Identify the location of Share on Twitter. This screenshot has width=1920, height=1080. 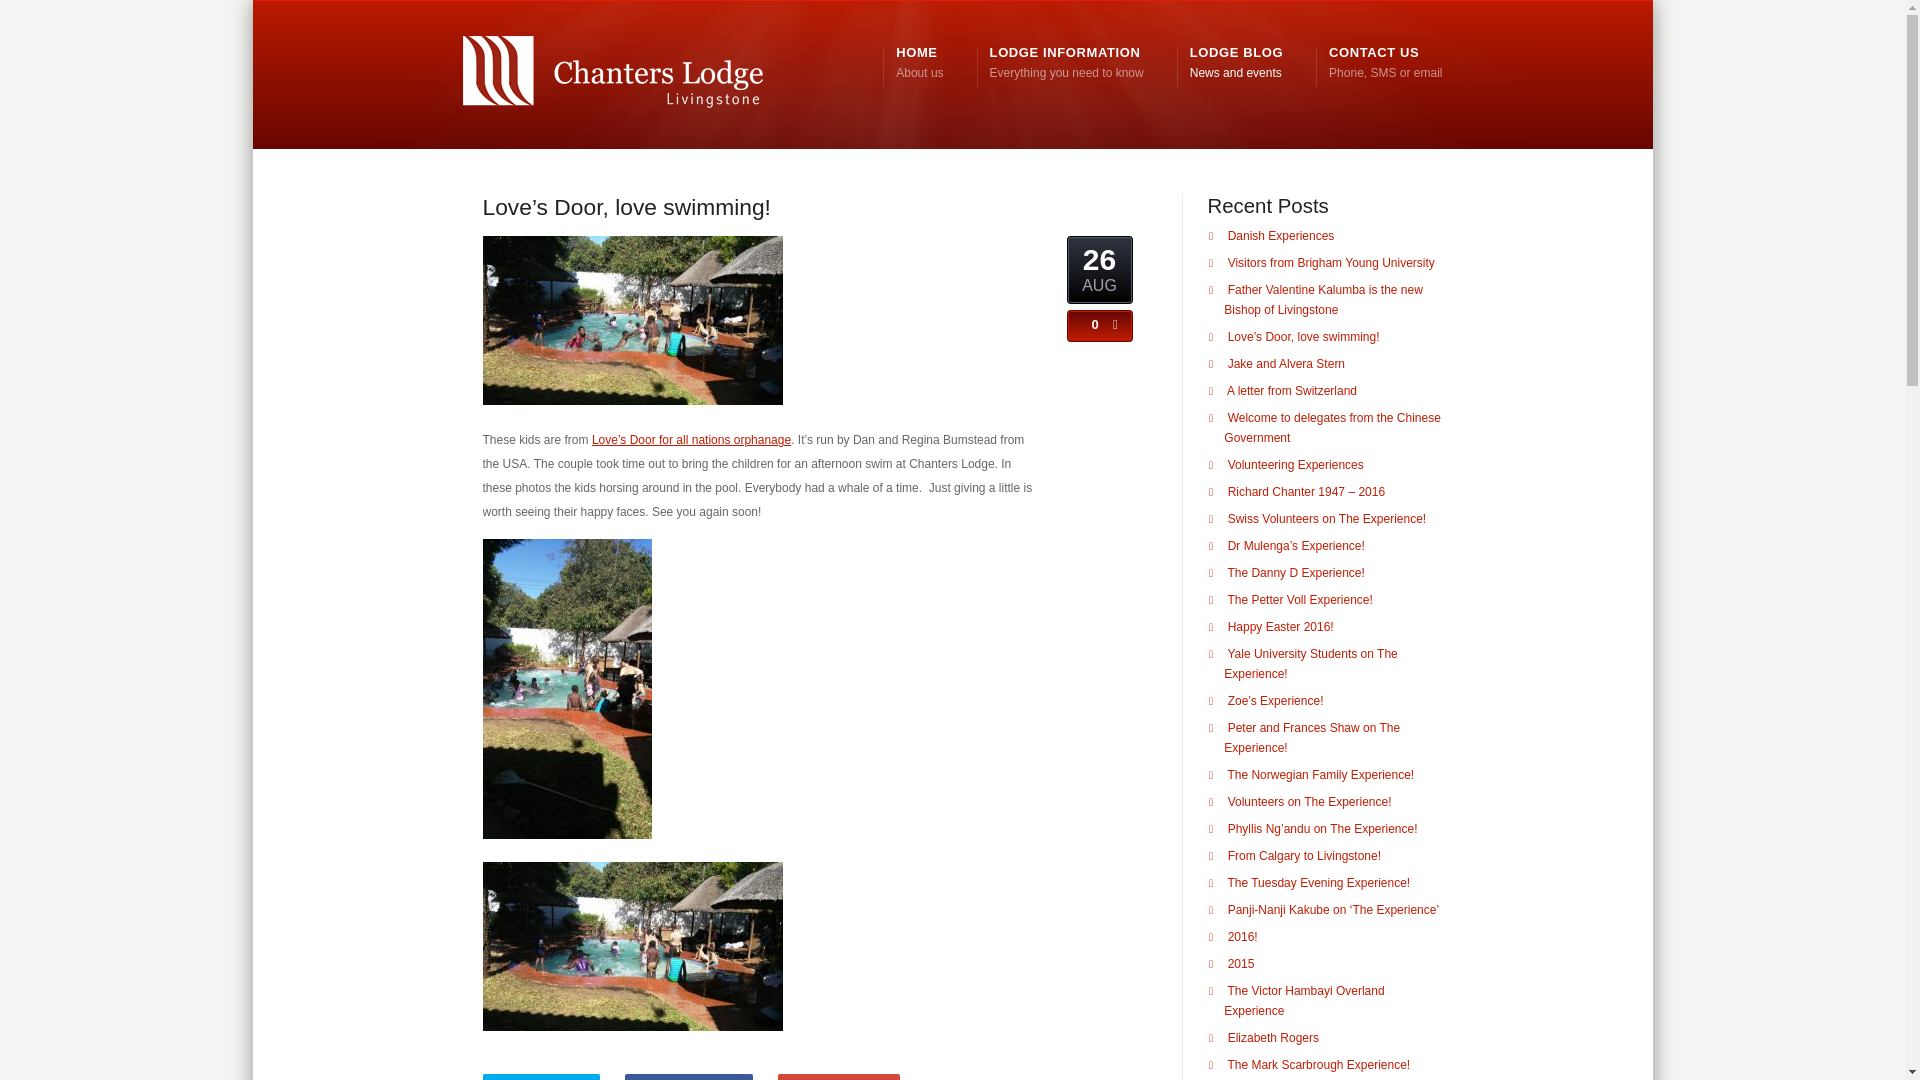
(1331, 262).